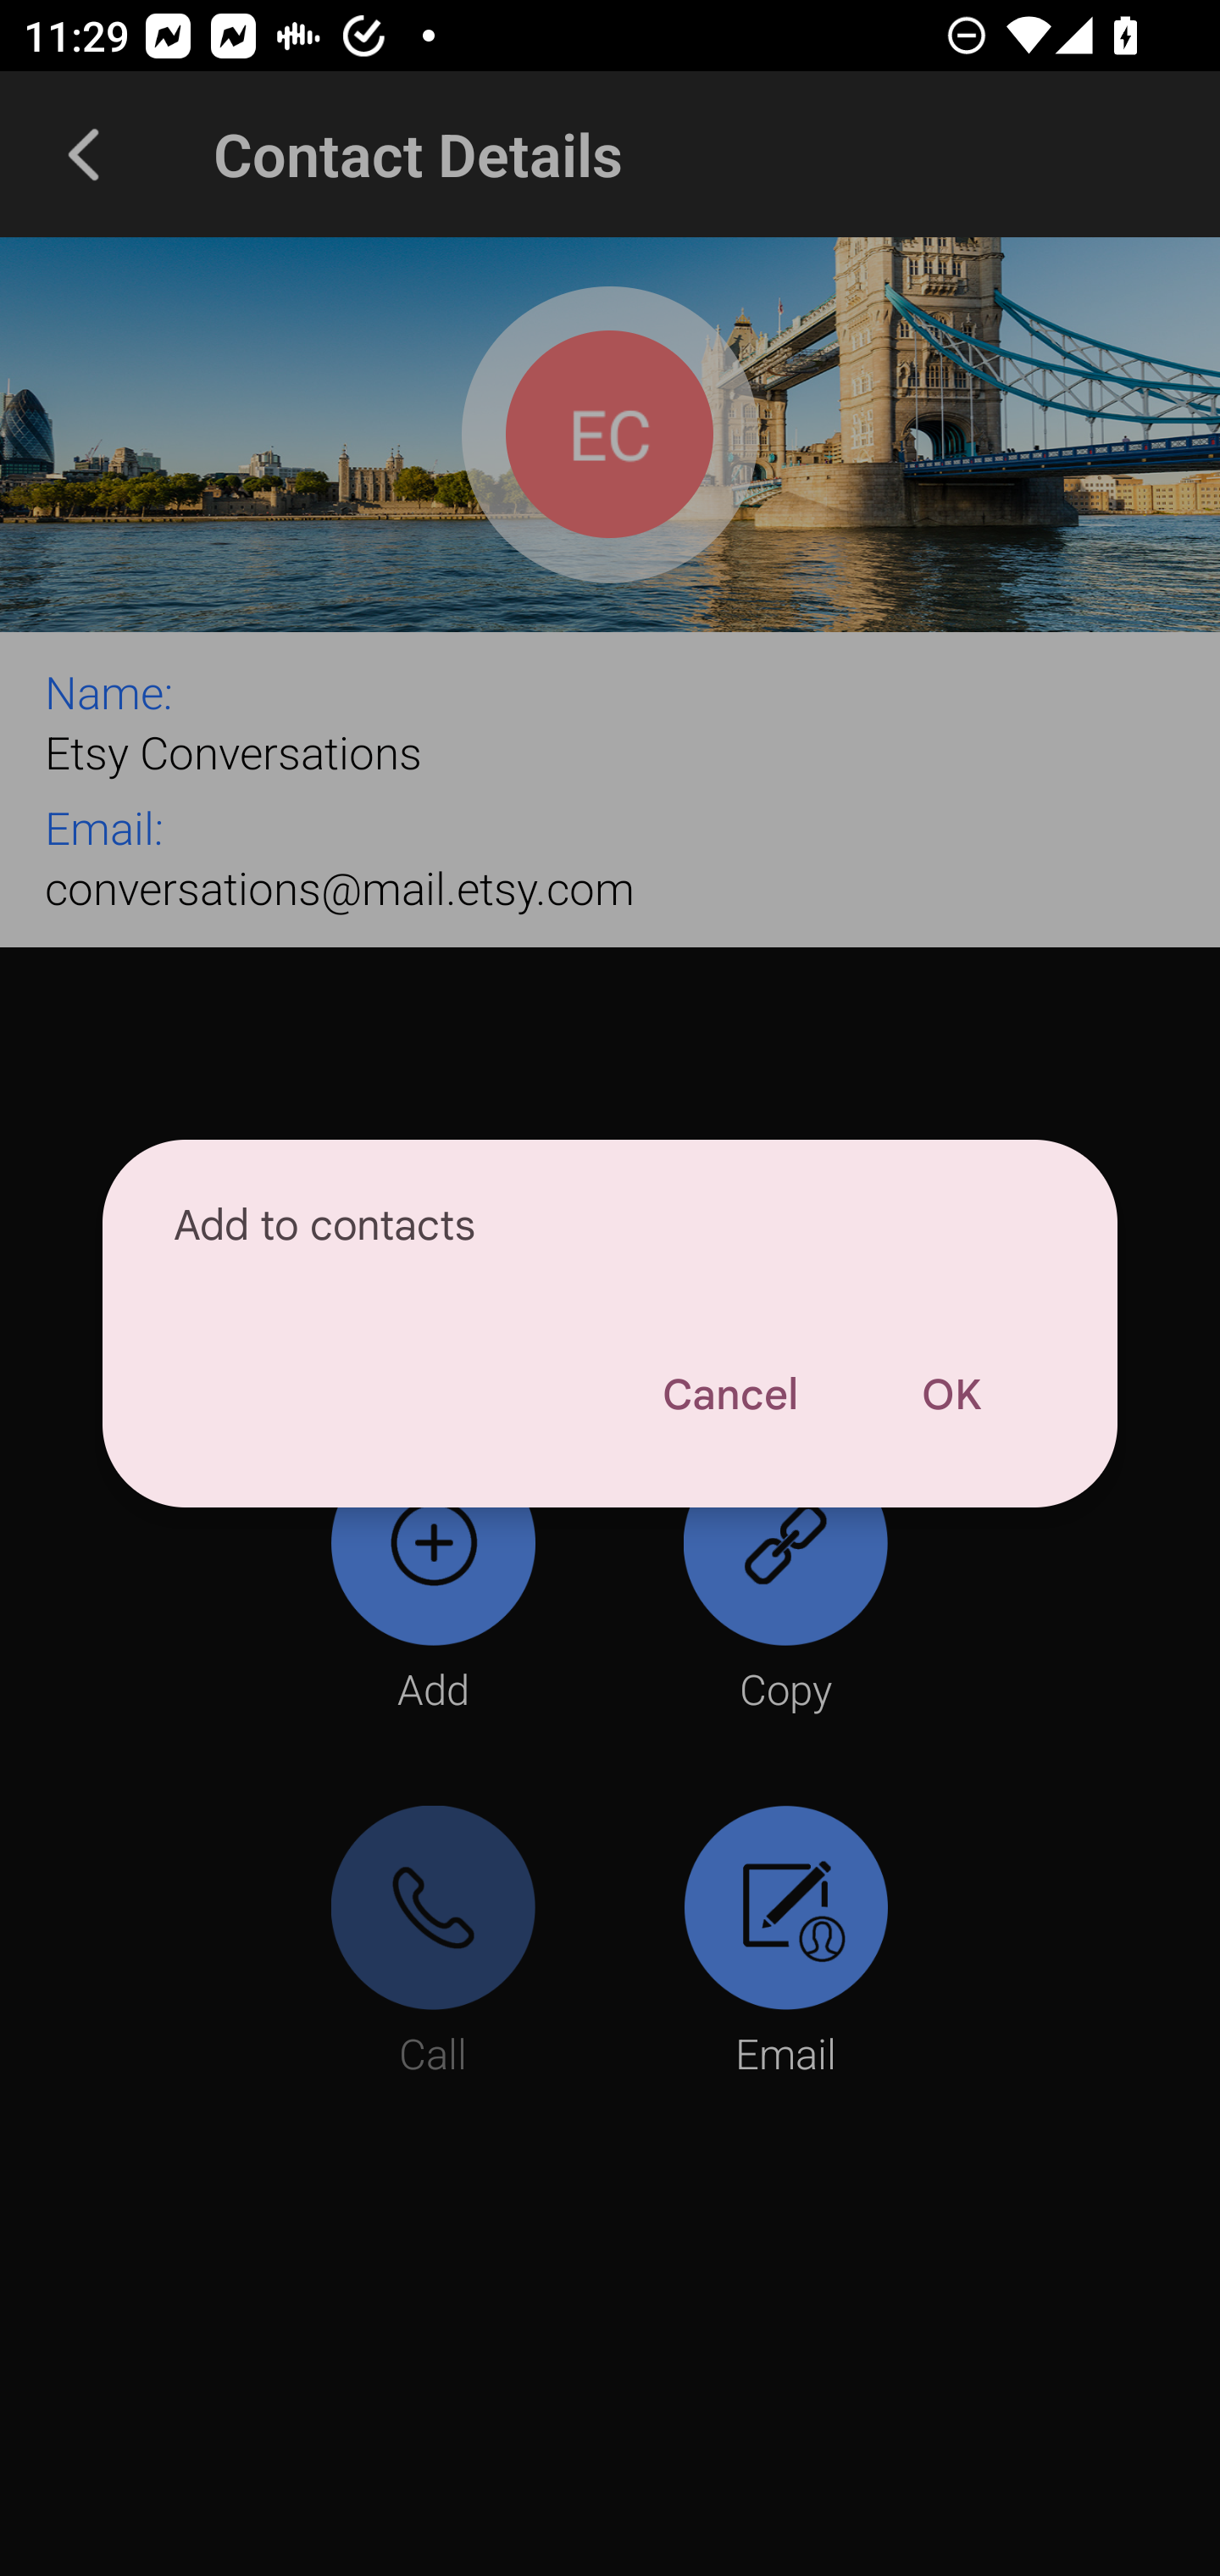 This screenshot has width=1220, height=2576. I want to click on Cancel, so click(729, 1395).